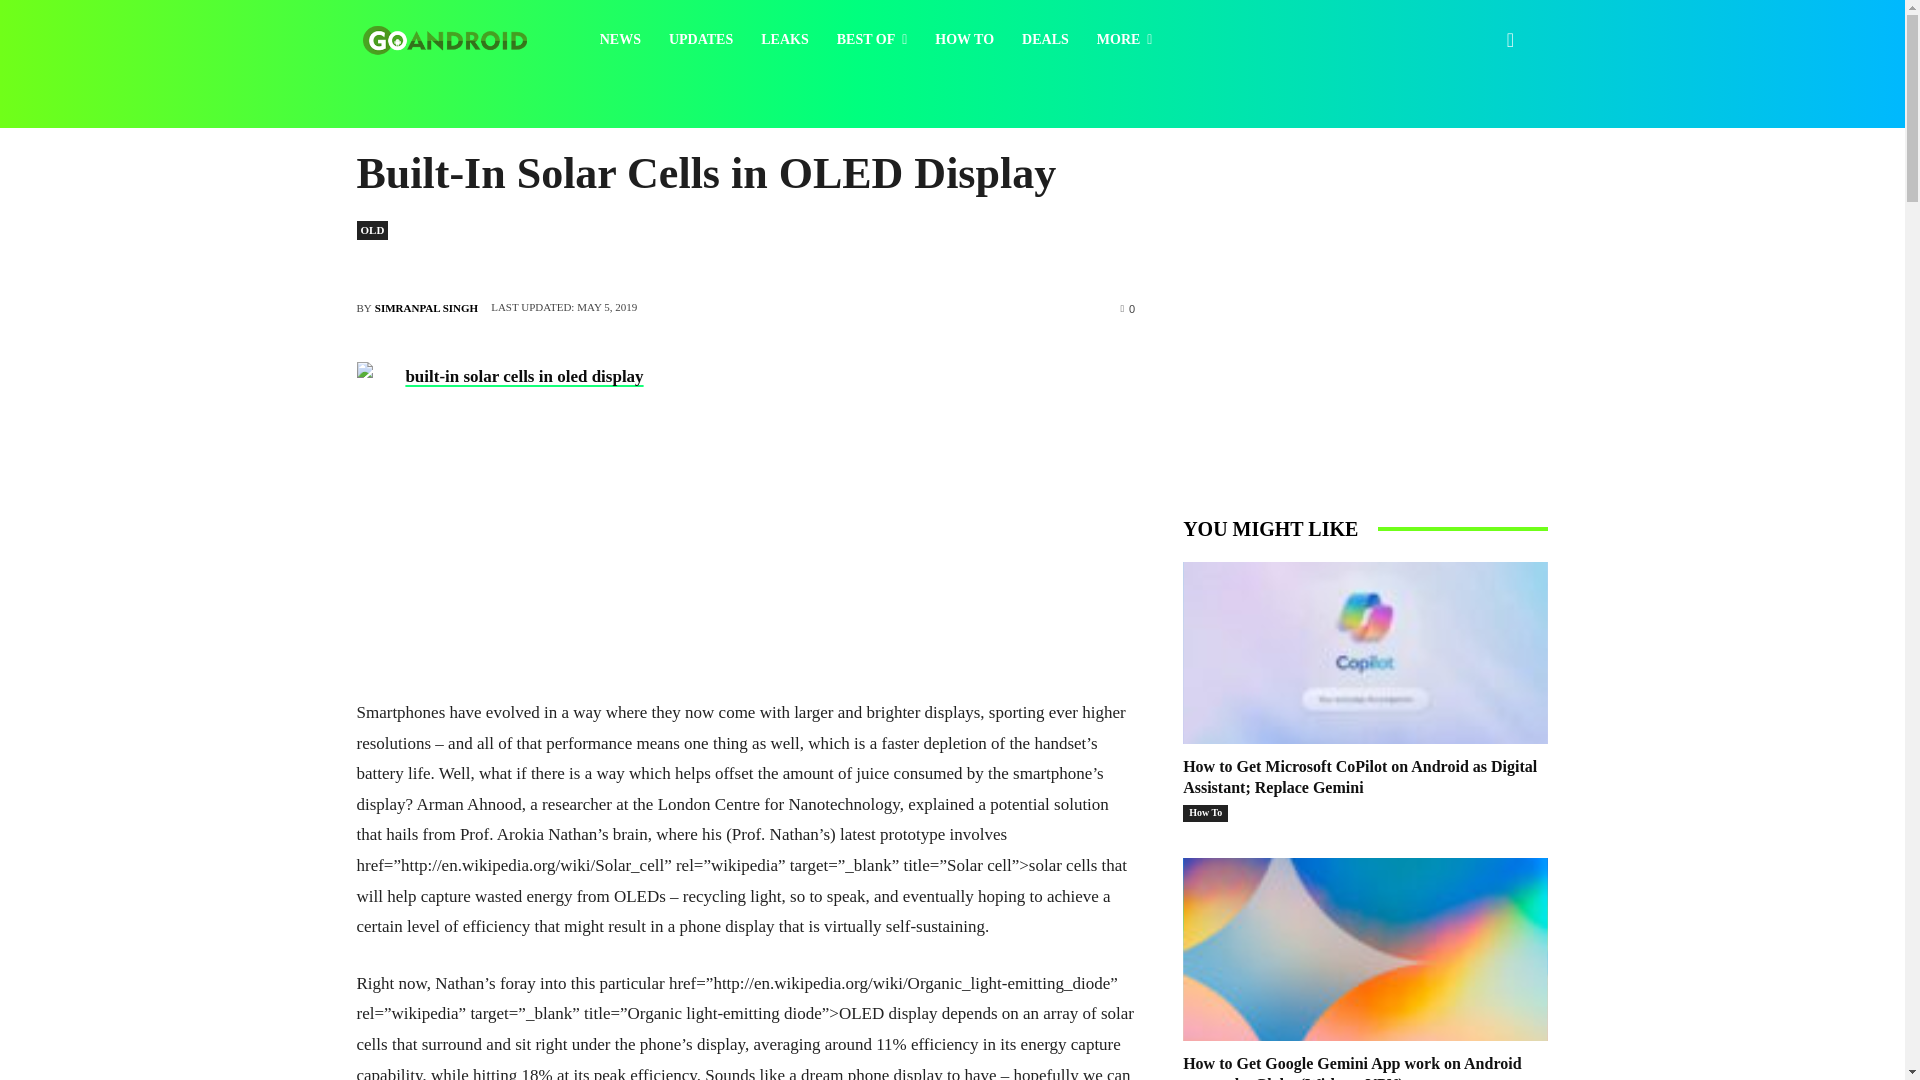 This screenshot has width=1920, height=1080. Describe the element at coordinates (426, 307) in the screenshot. I see `SIMRANPAL SINGH` at that location.